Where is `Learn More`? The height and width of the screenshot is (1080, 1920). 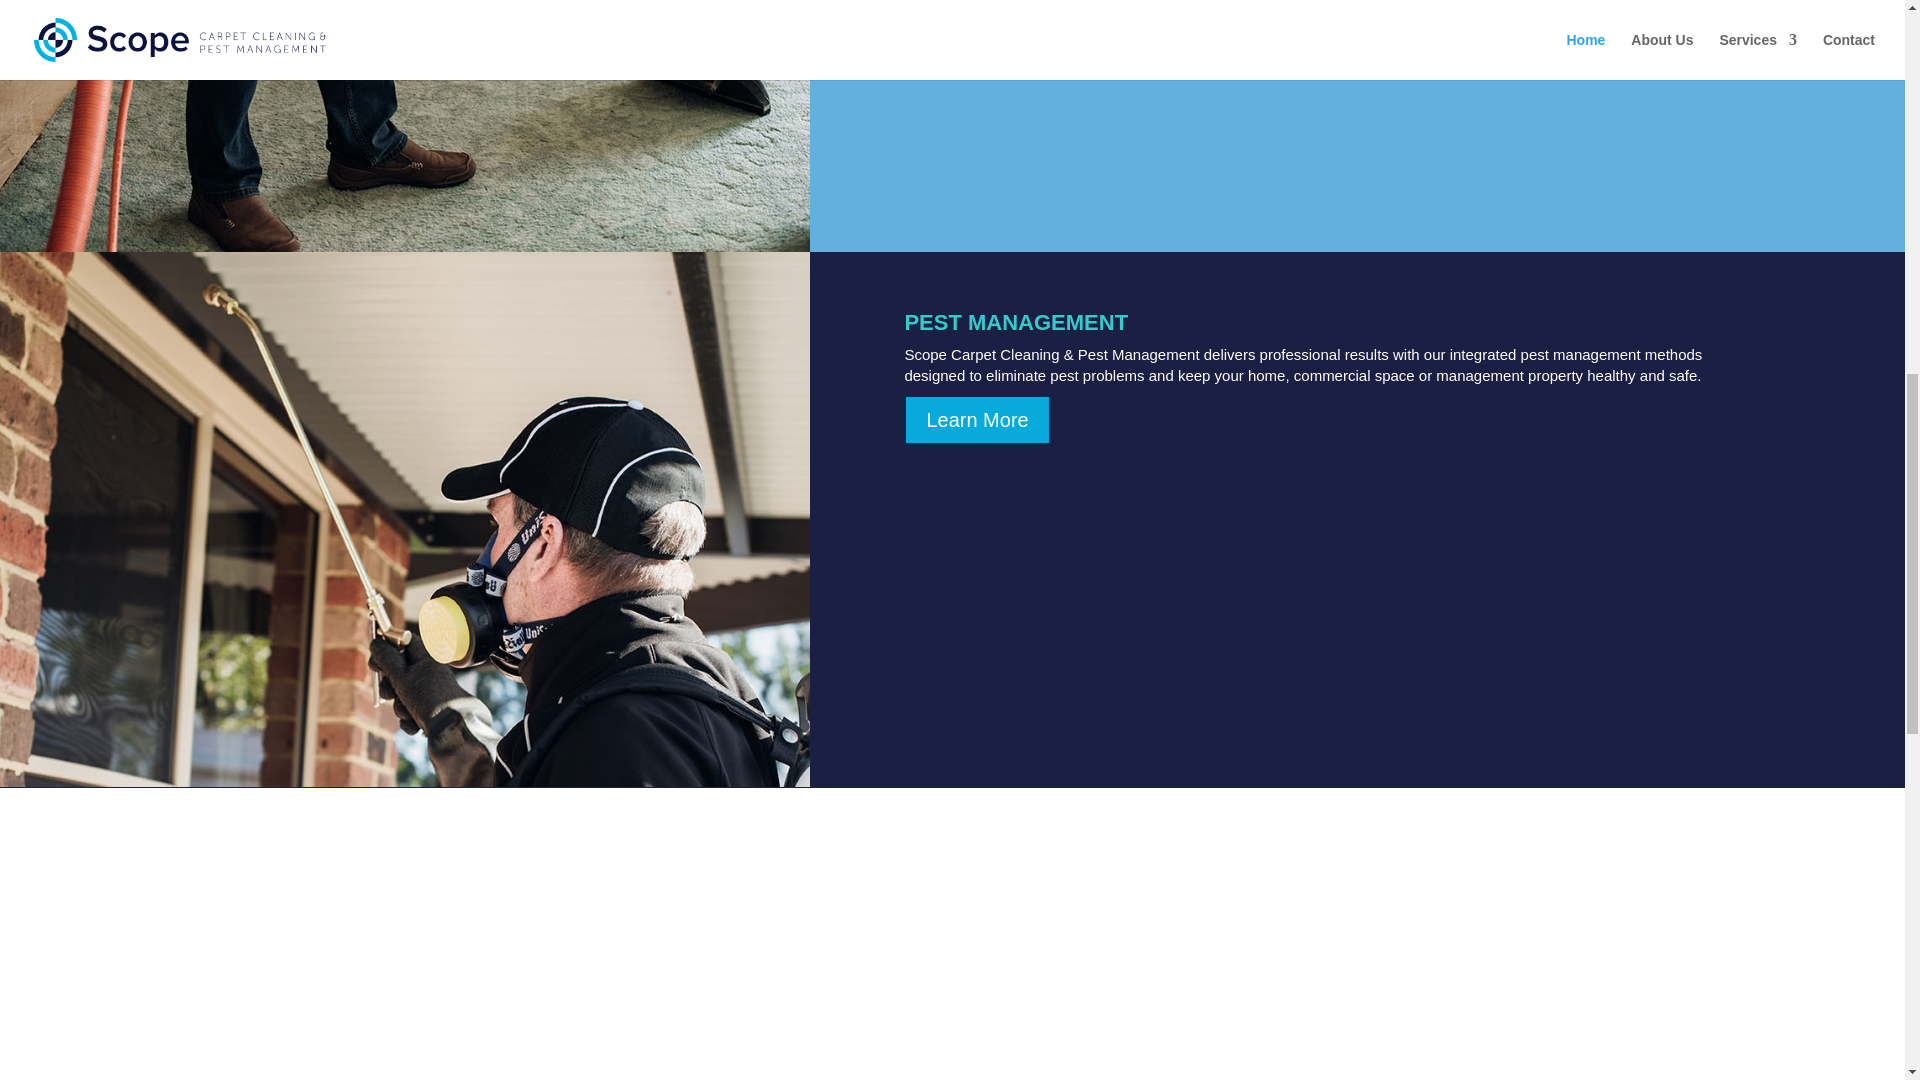
Learn More is located at coordinates (977, 420).